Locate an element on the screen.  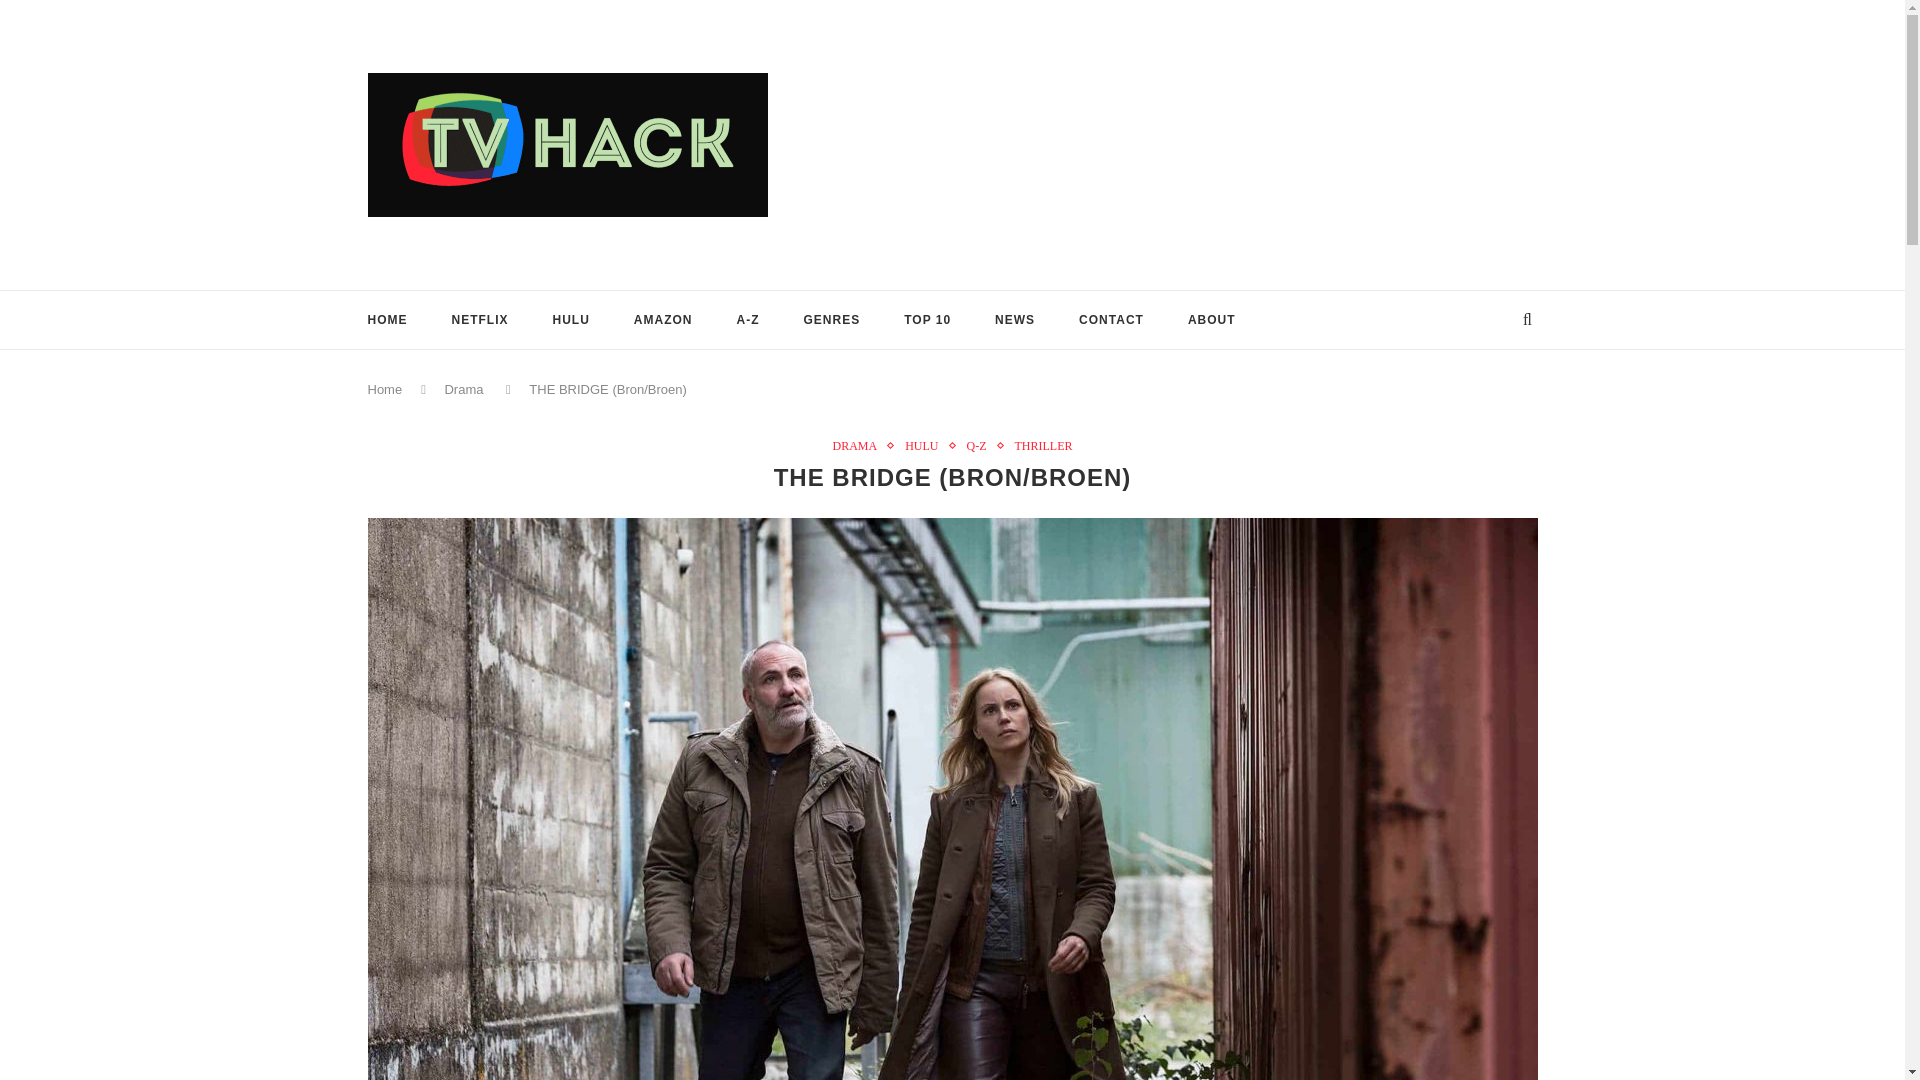
View all posts in Drama is located at coordinates (859, 445).